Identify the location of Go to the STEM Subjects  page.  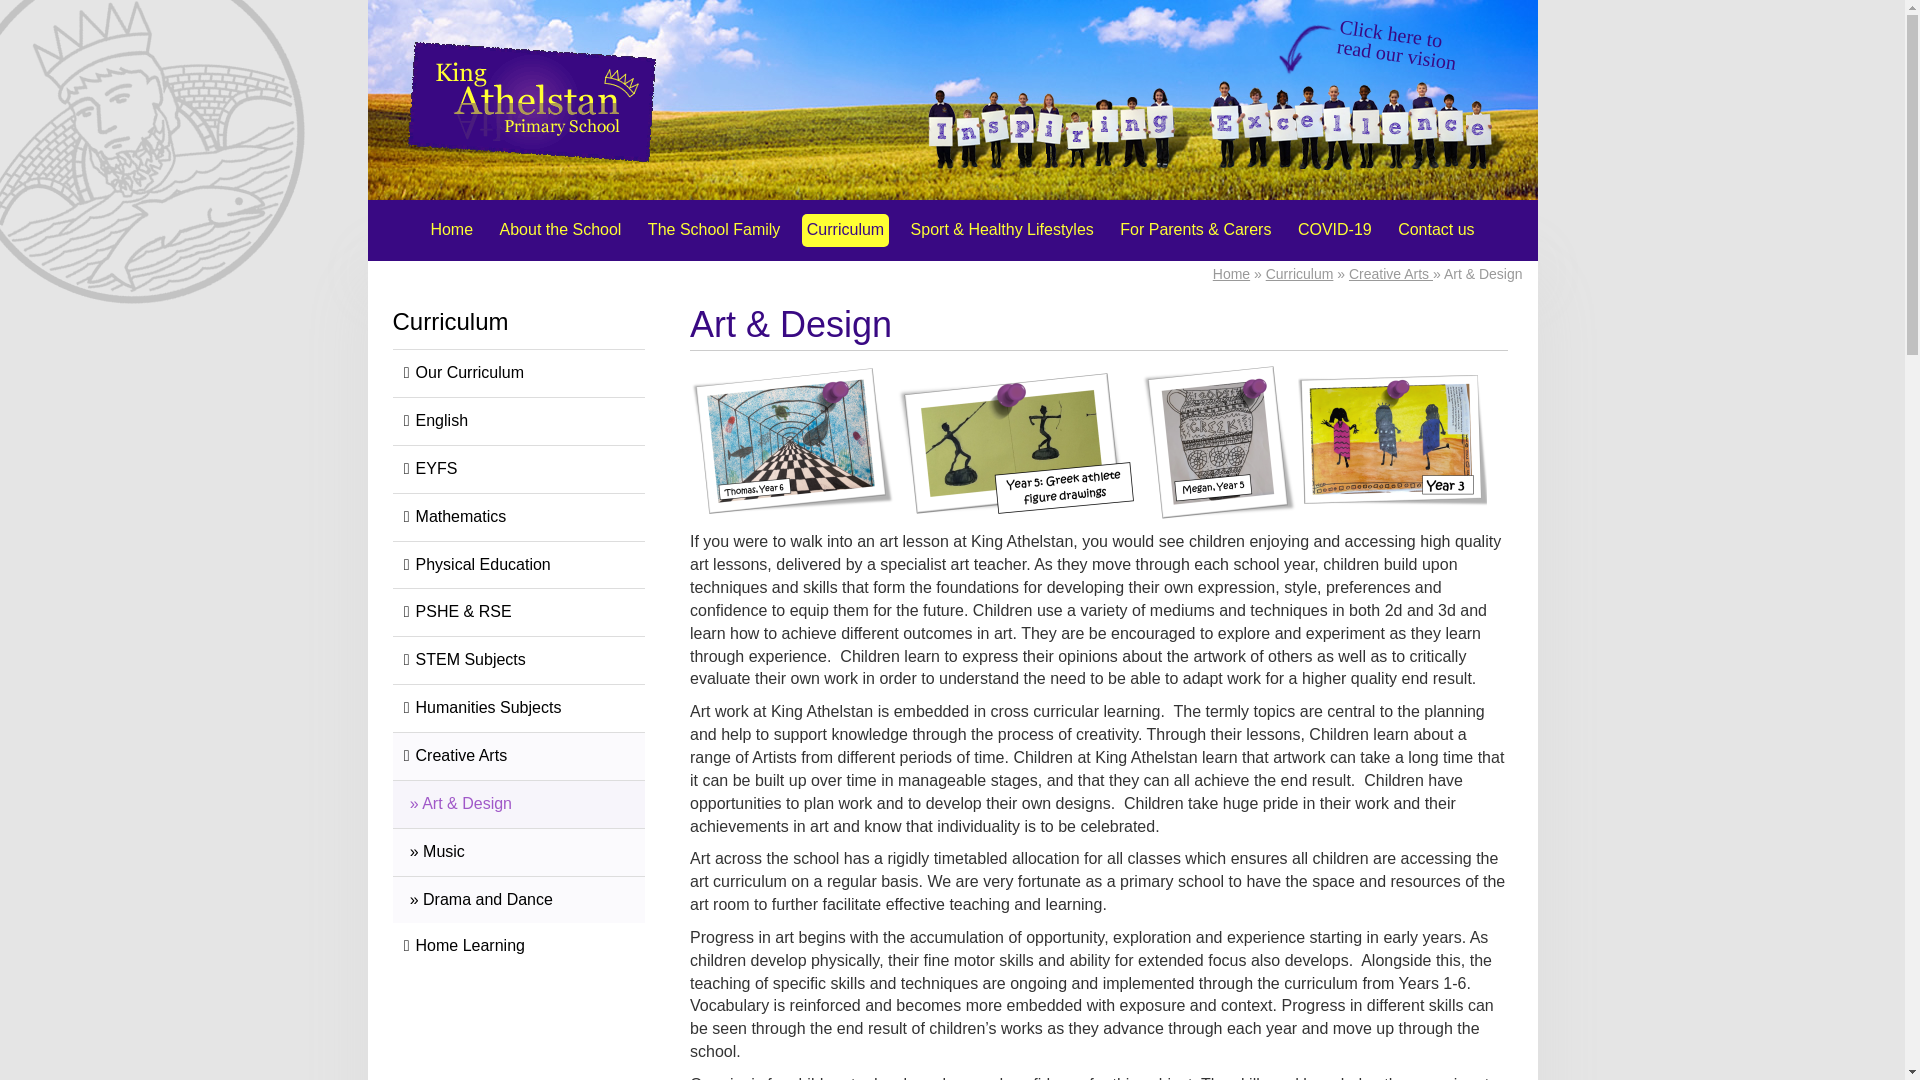
(518, 660).